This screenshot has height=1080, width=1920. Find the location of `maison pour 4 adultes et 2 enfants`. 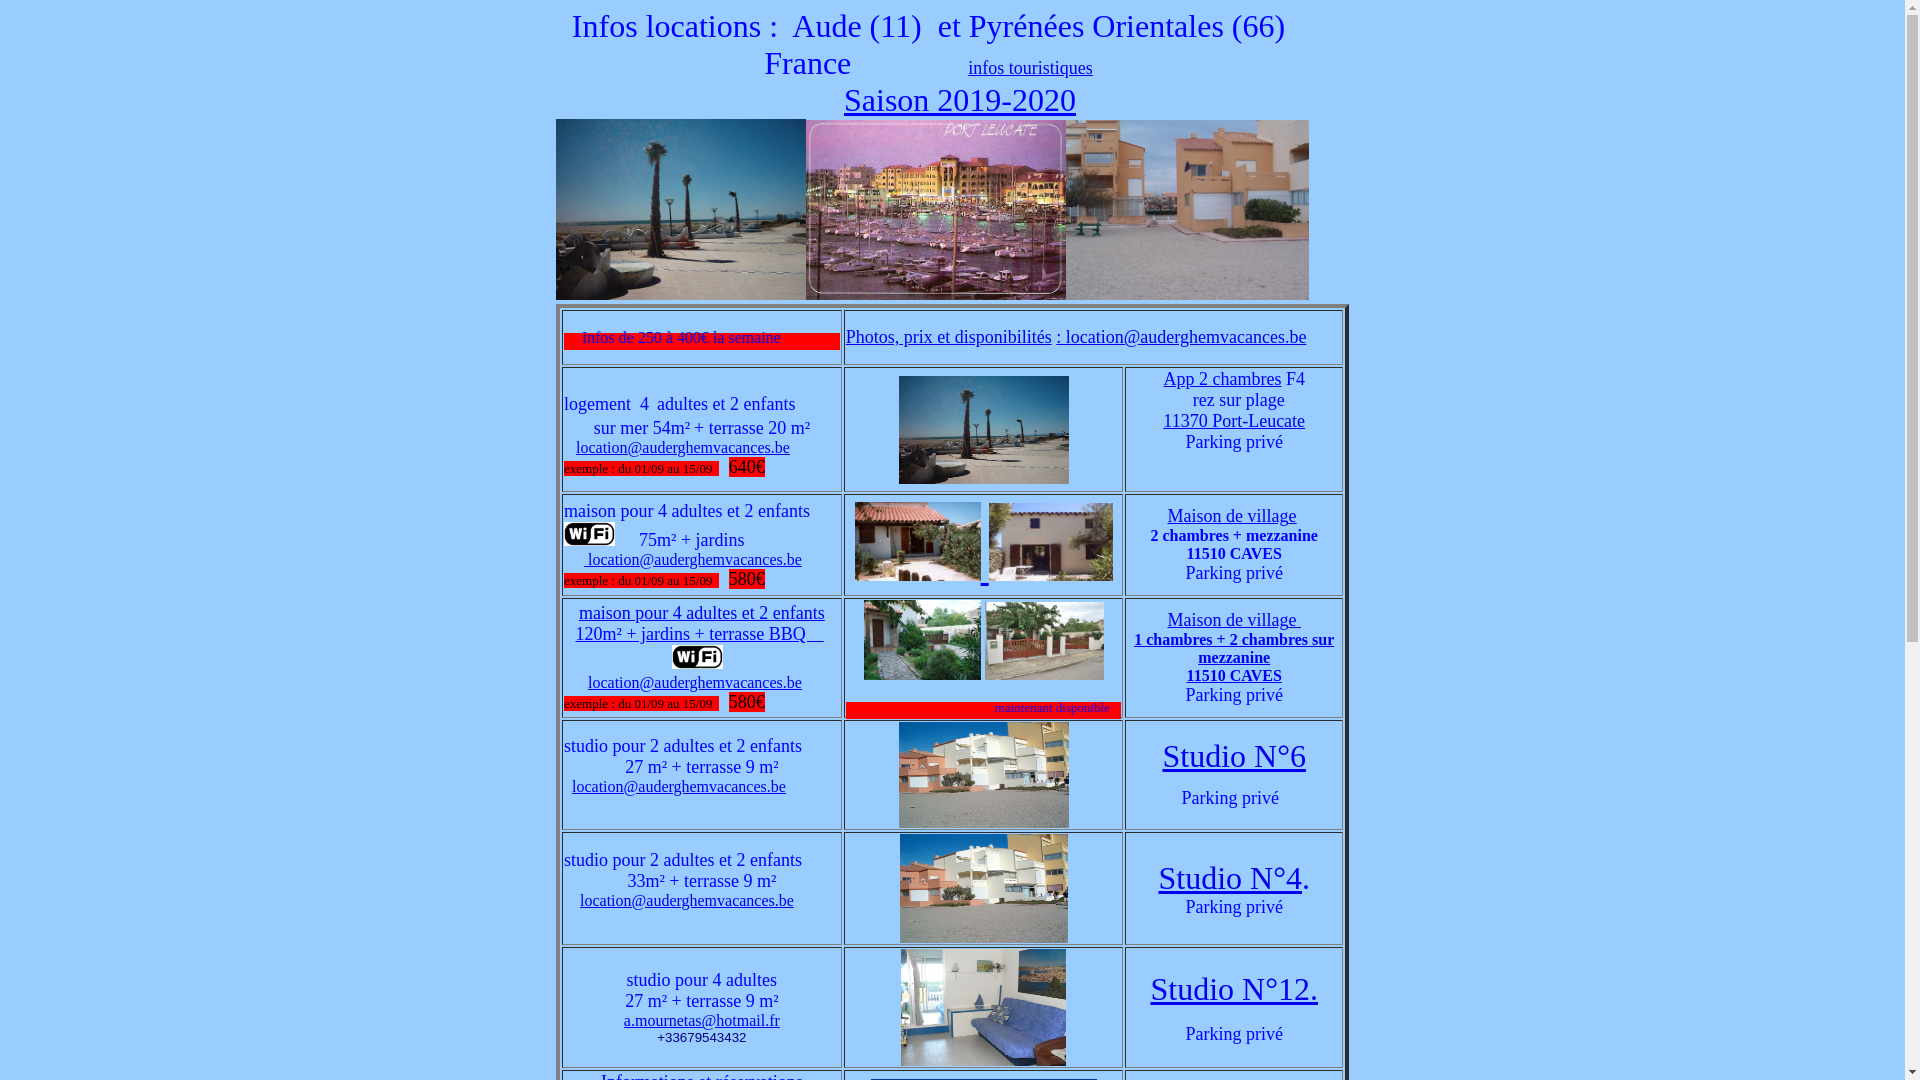

maison pour 4 adultes et 2 enfants is located at coordinates (702, 613).